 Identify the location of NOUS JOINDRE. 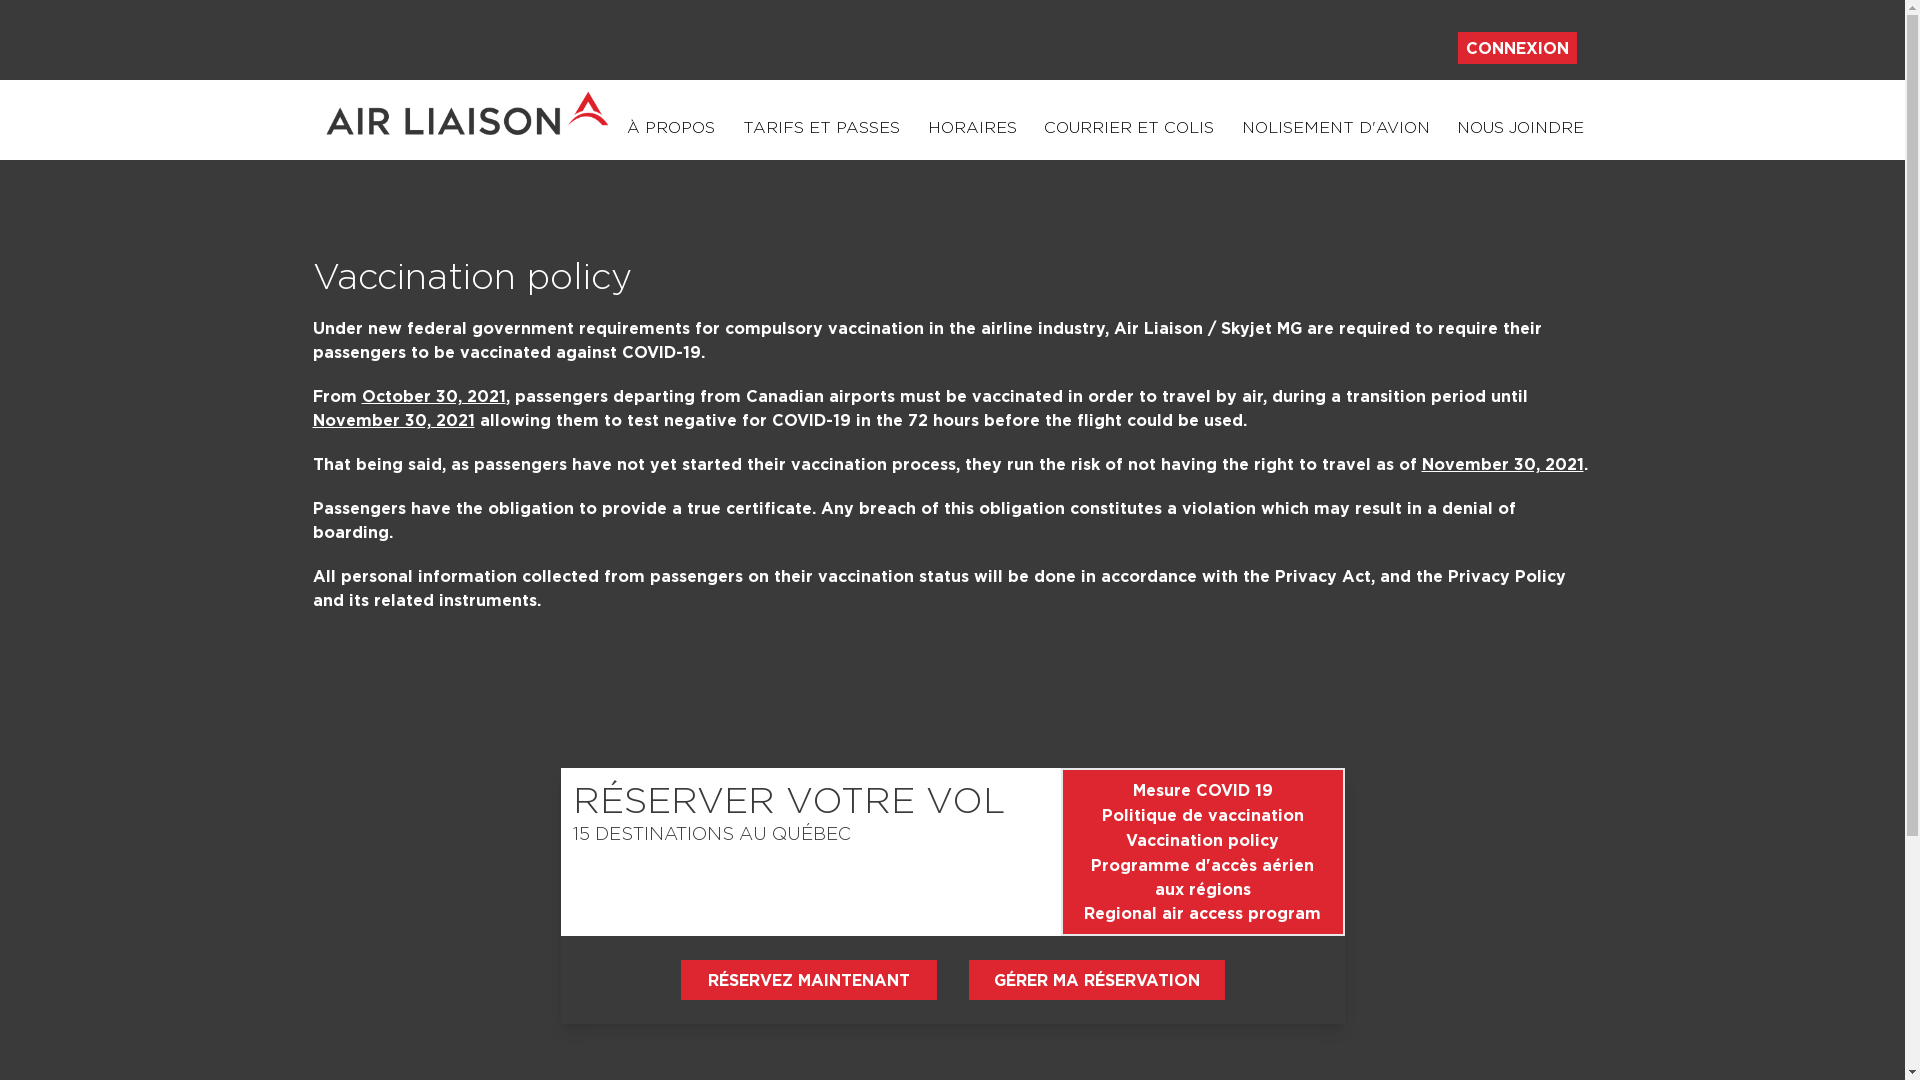
(1520, 134).